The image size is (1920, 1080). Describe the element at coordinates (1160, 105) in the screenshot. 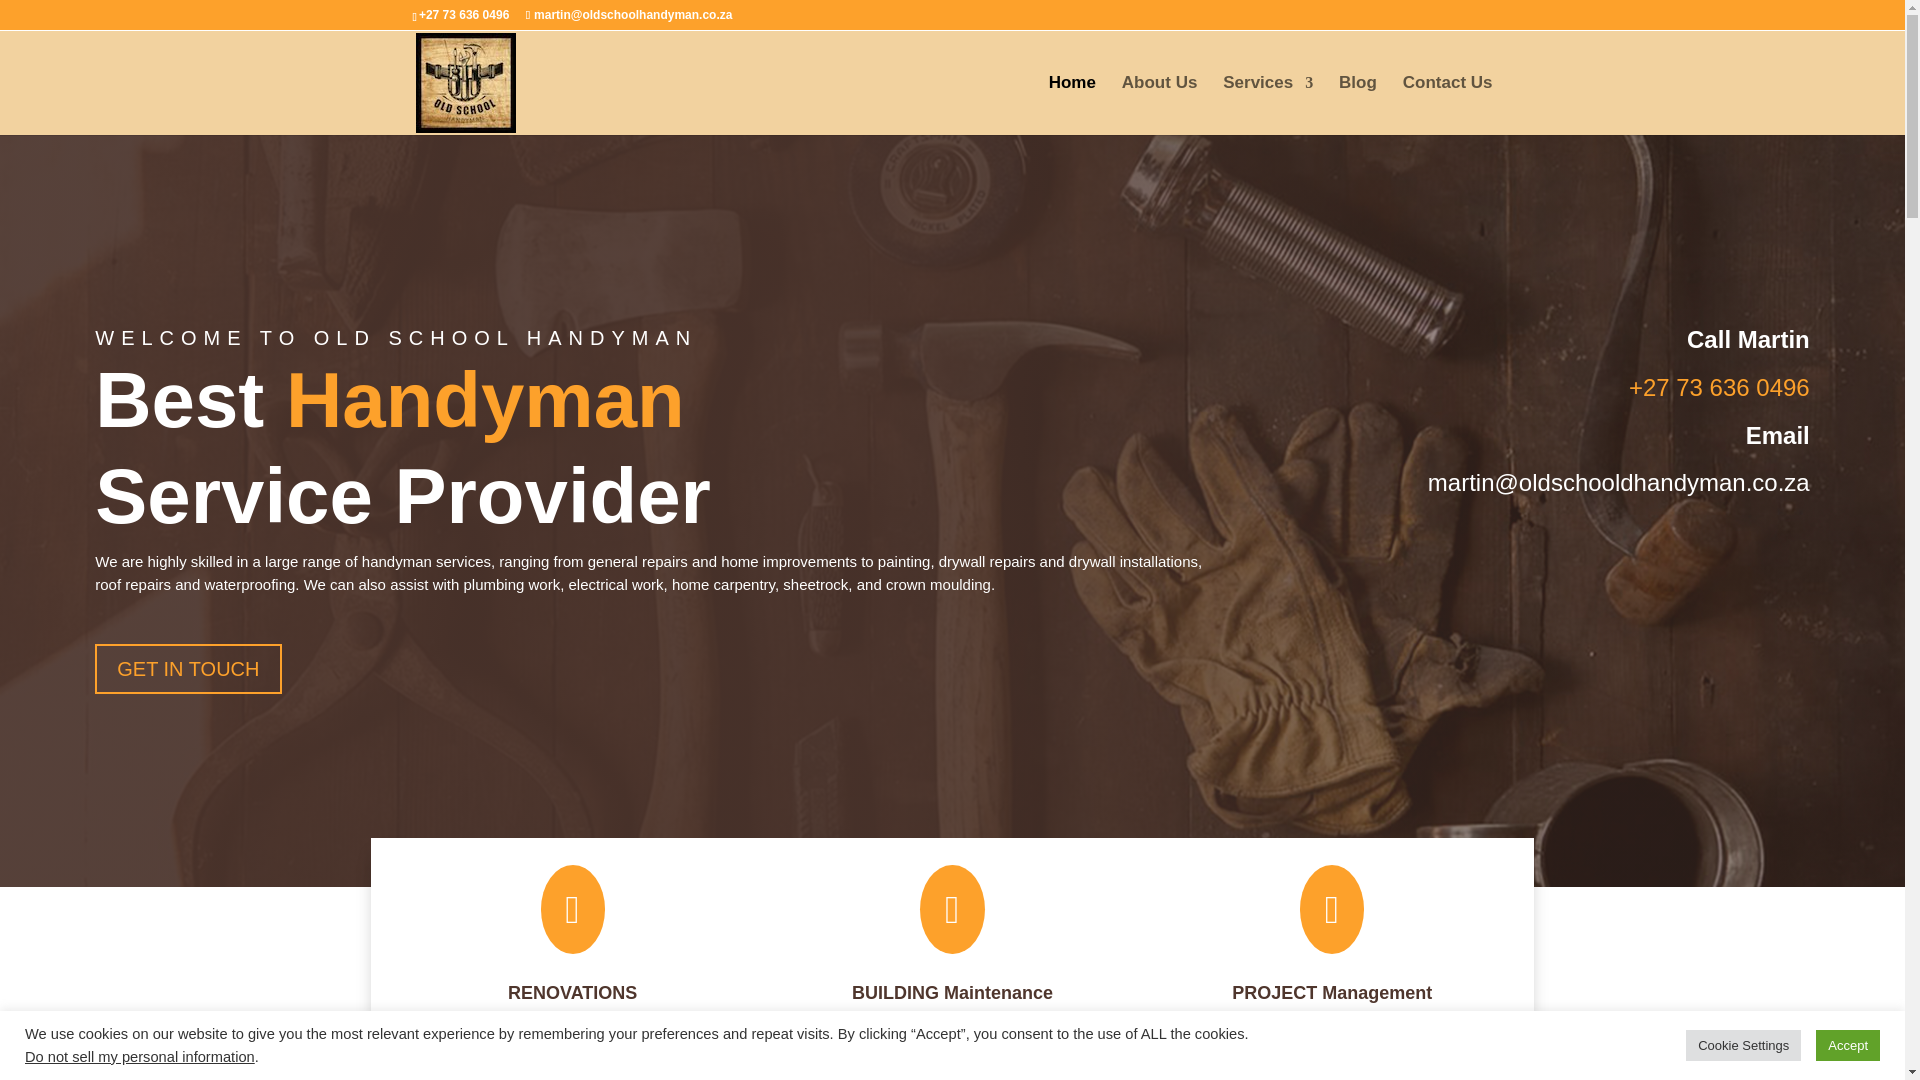

I see `About Us` at that location.